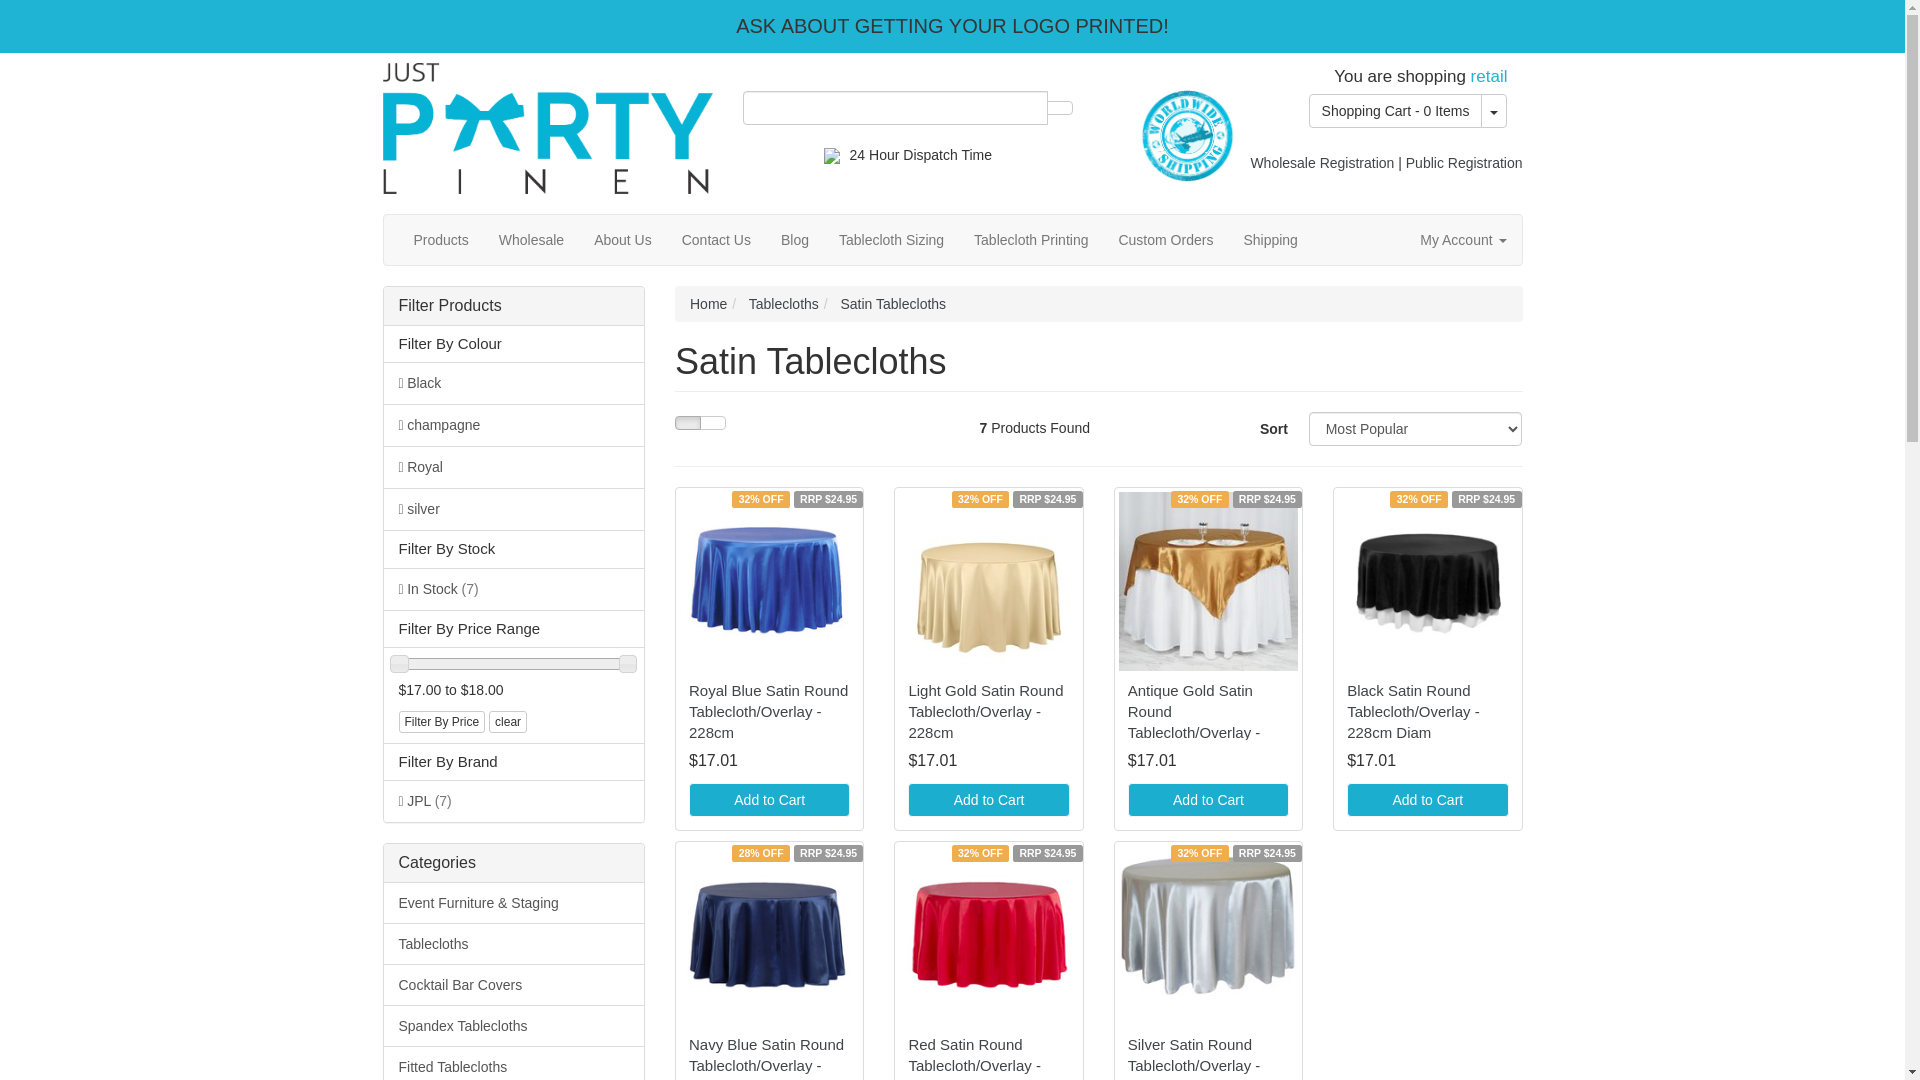 The image size is (1920, 1080). Describe the element at coordinates (1060, 108) in the screenshot. I see `Search` at that location.